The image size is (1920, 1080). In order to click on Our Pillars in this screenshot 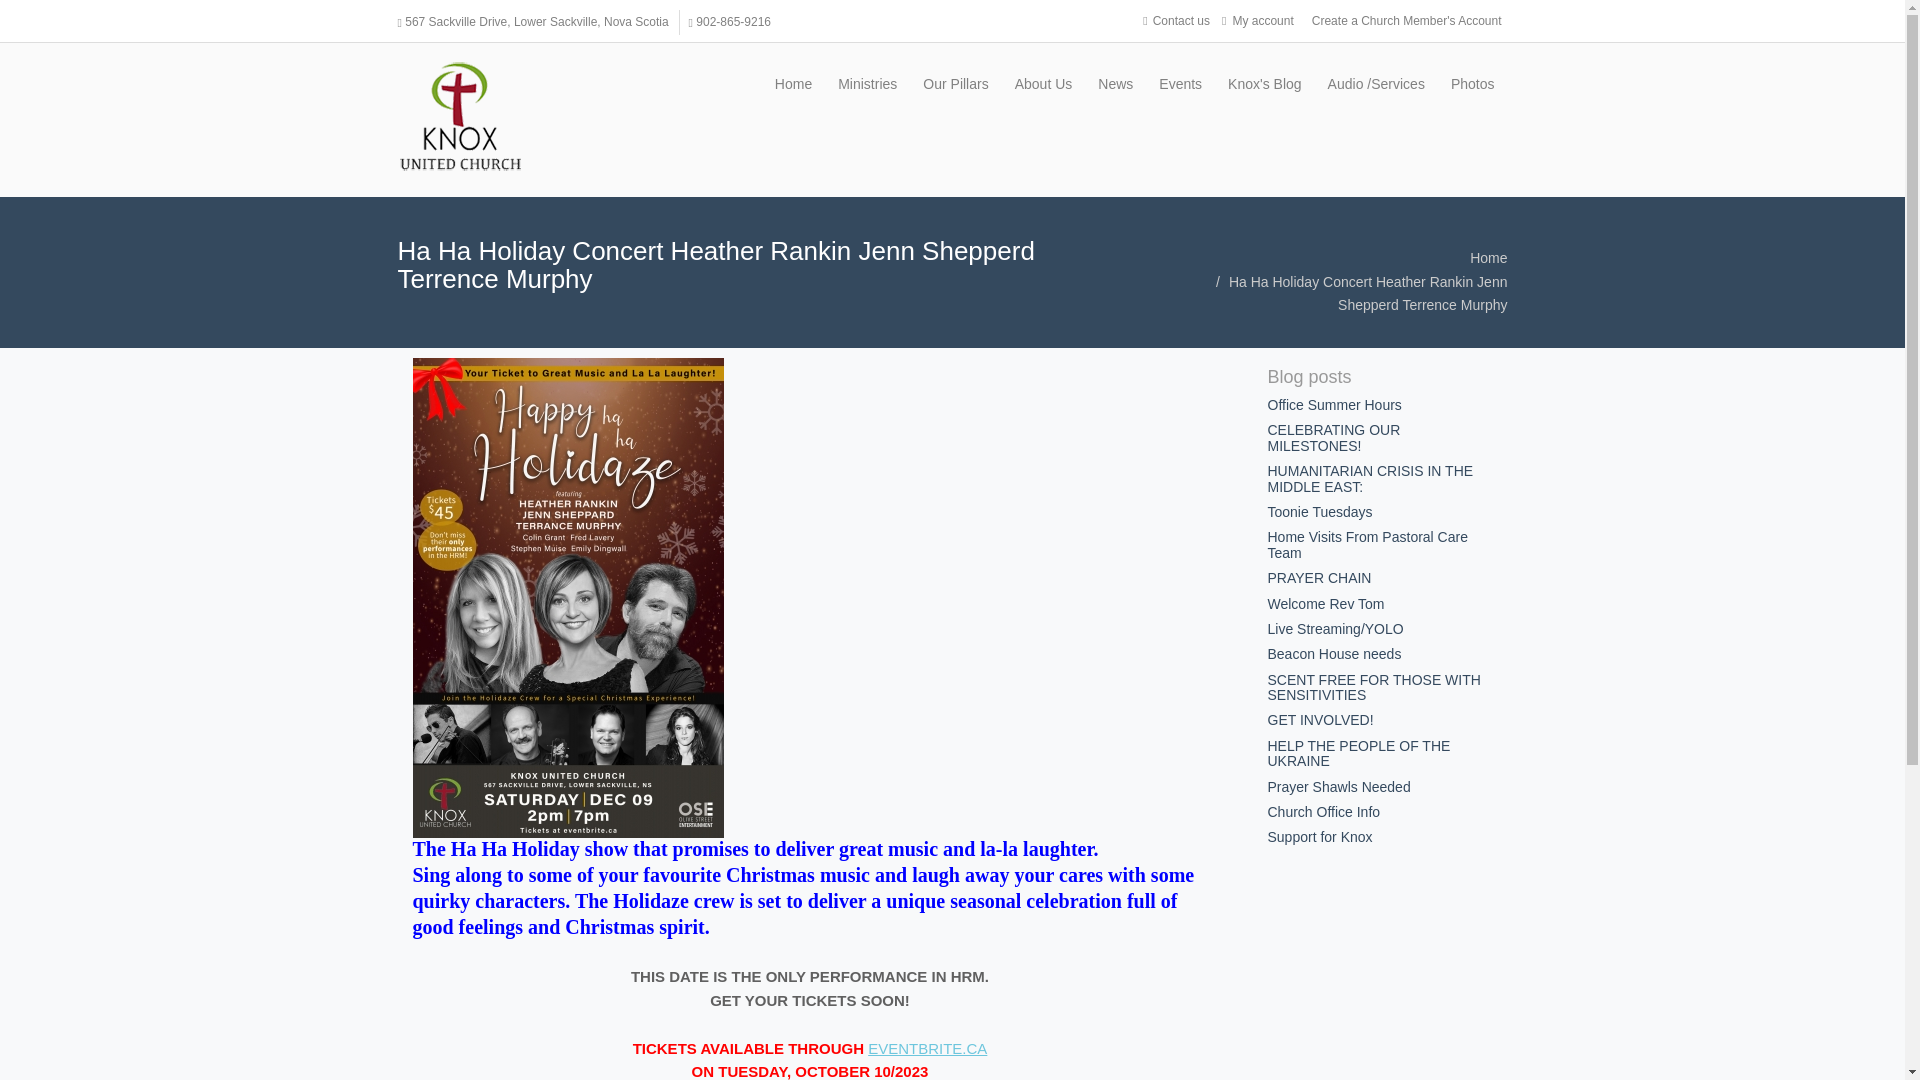, I will do `click(955, 84)`.